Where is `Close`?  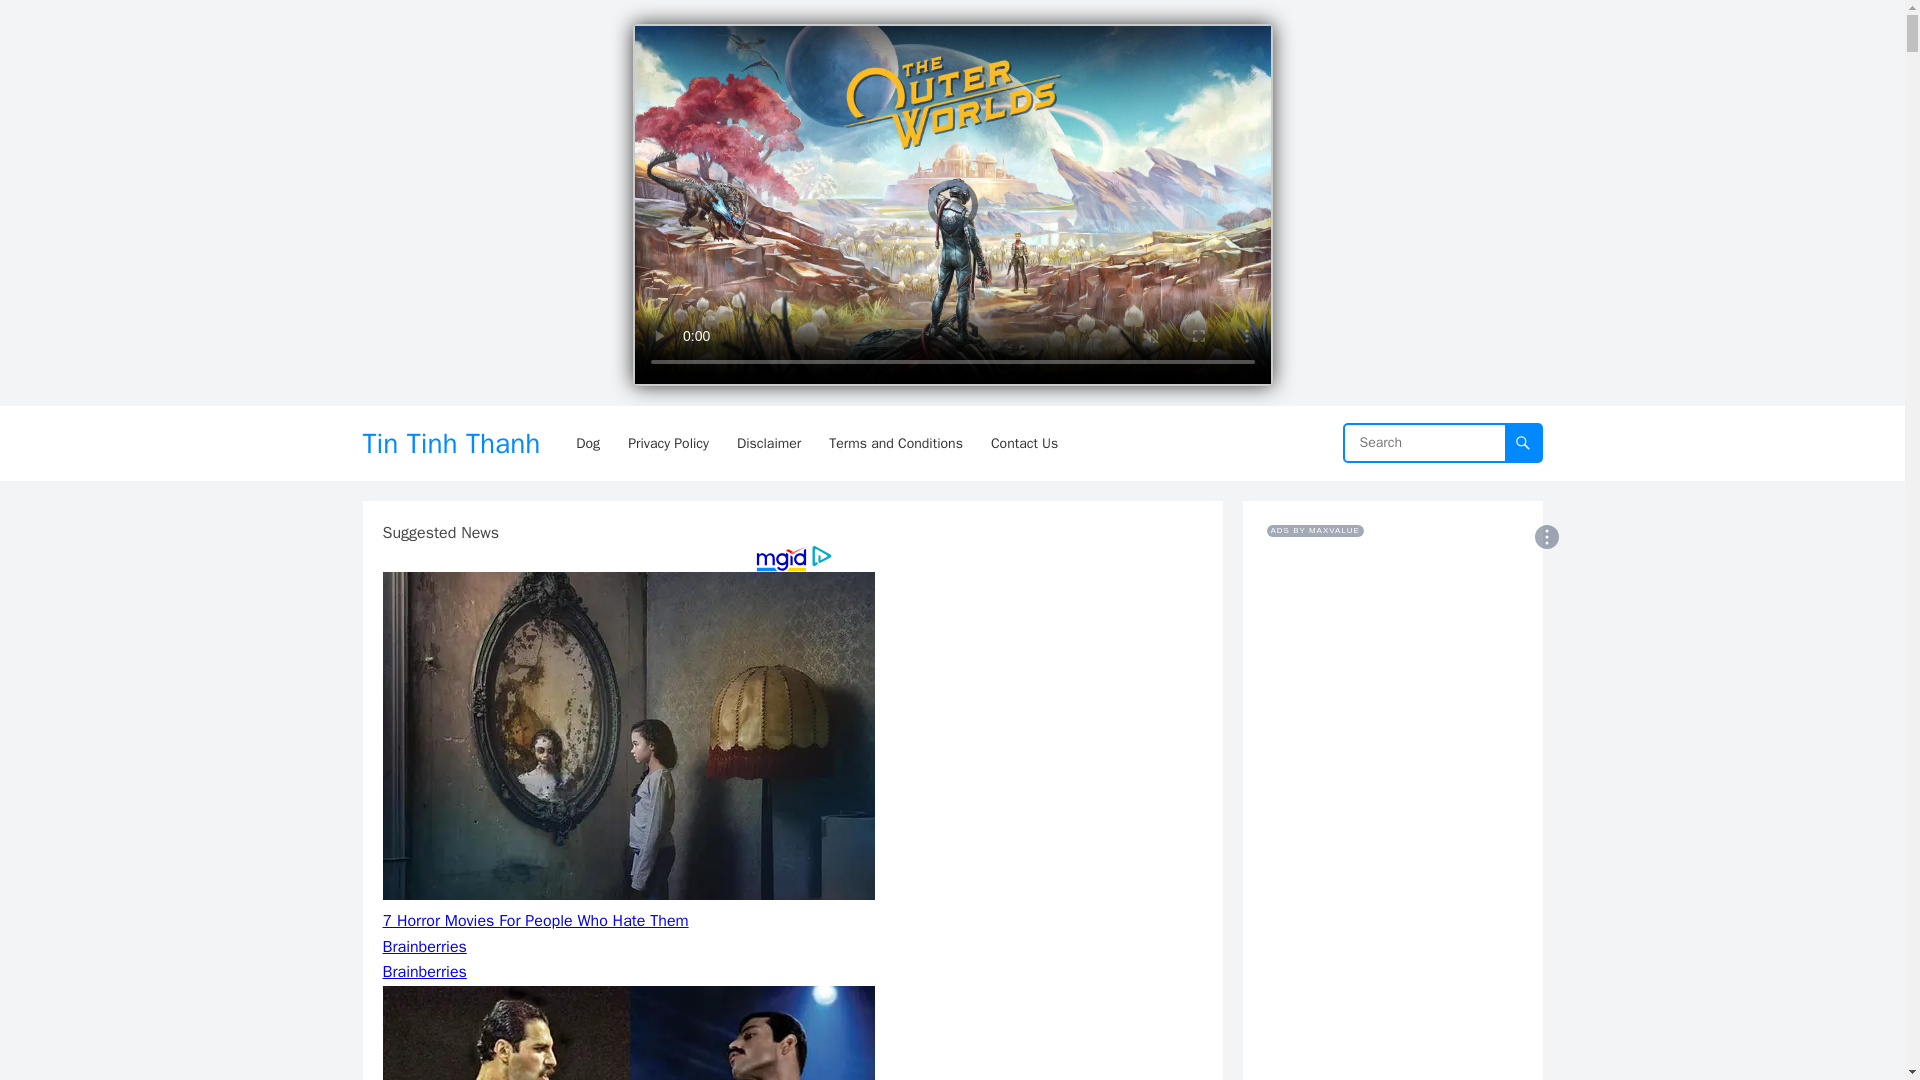 Close is located at coordinates (1250, 40).